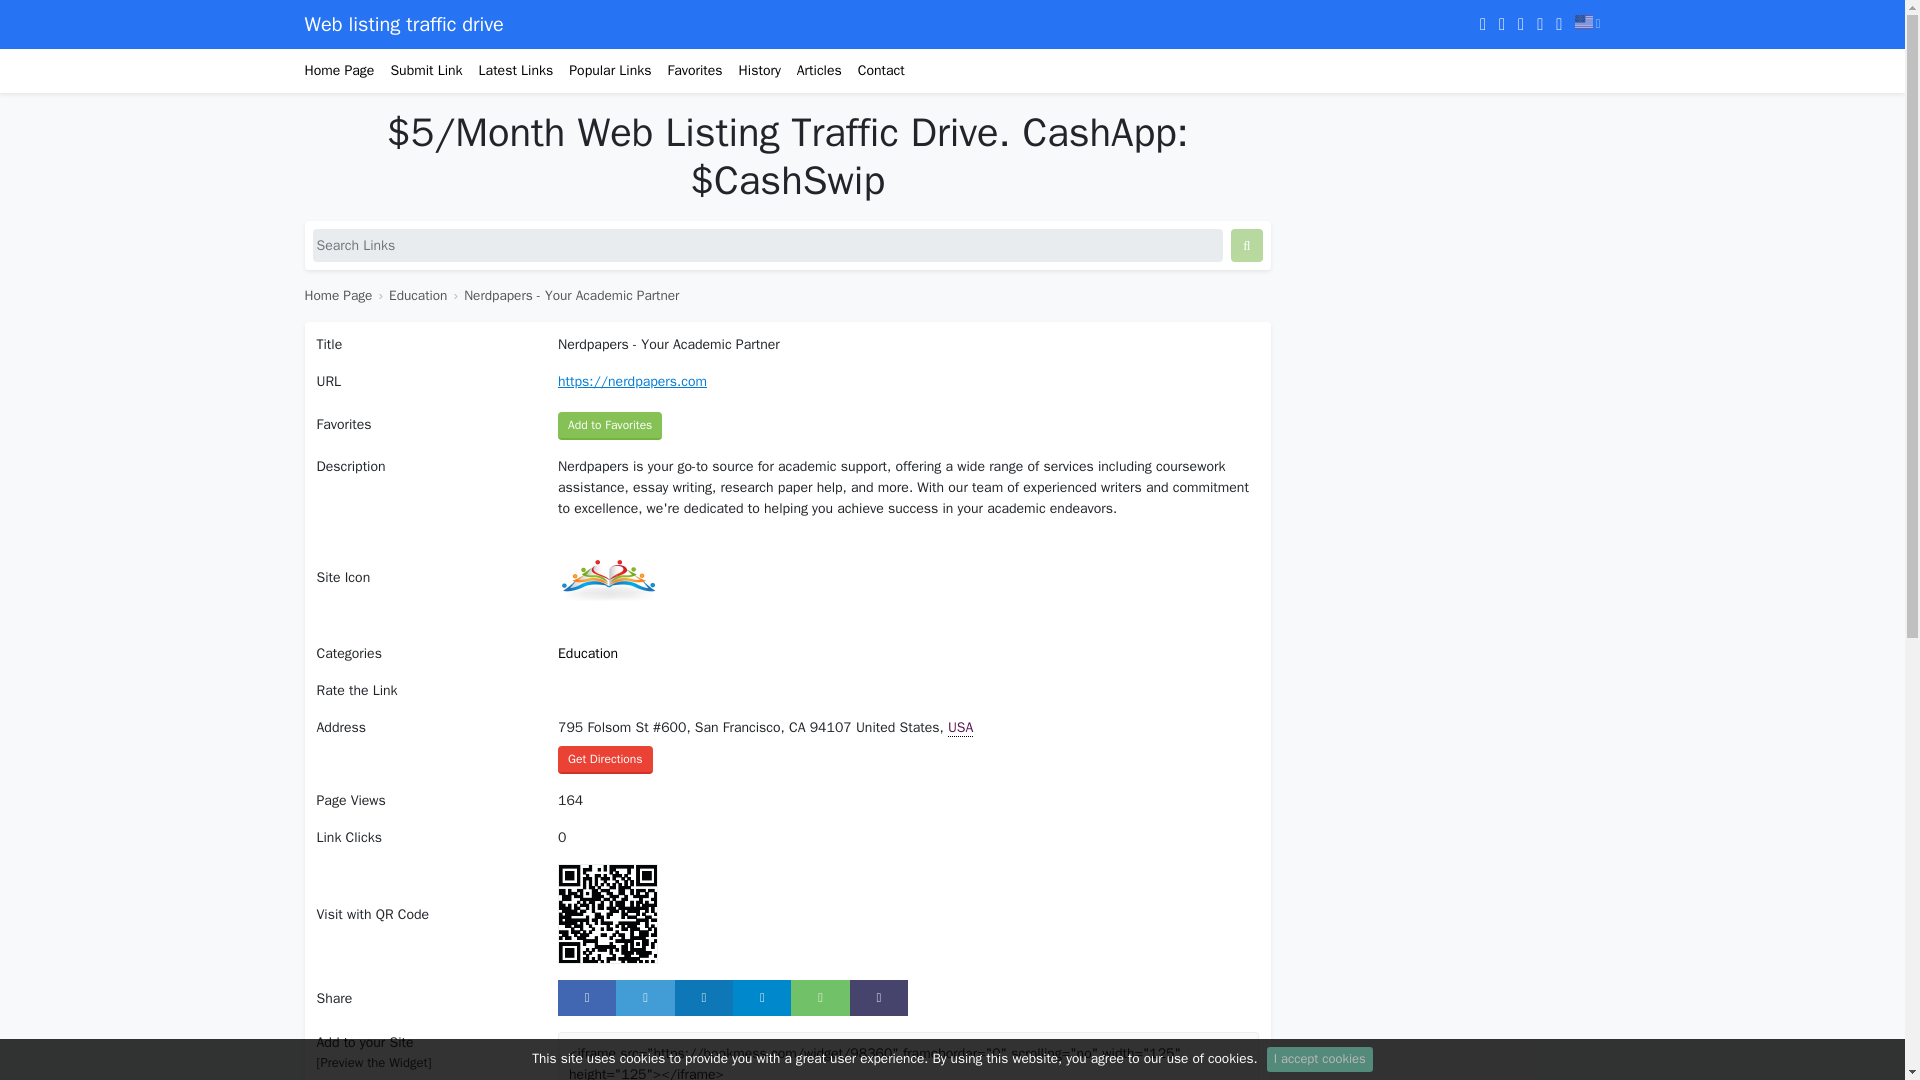 The image size is (1920, 1080). What do you see at coordinates (812, 70) in the screenshot?
I see `Articles` at bounding box center [812, 70].